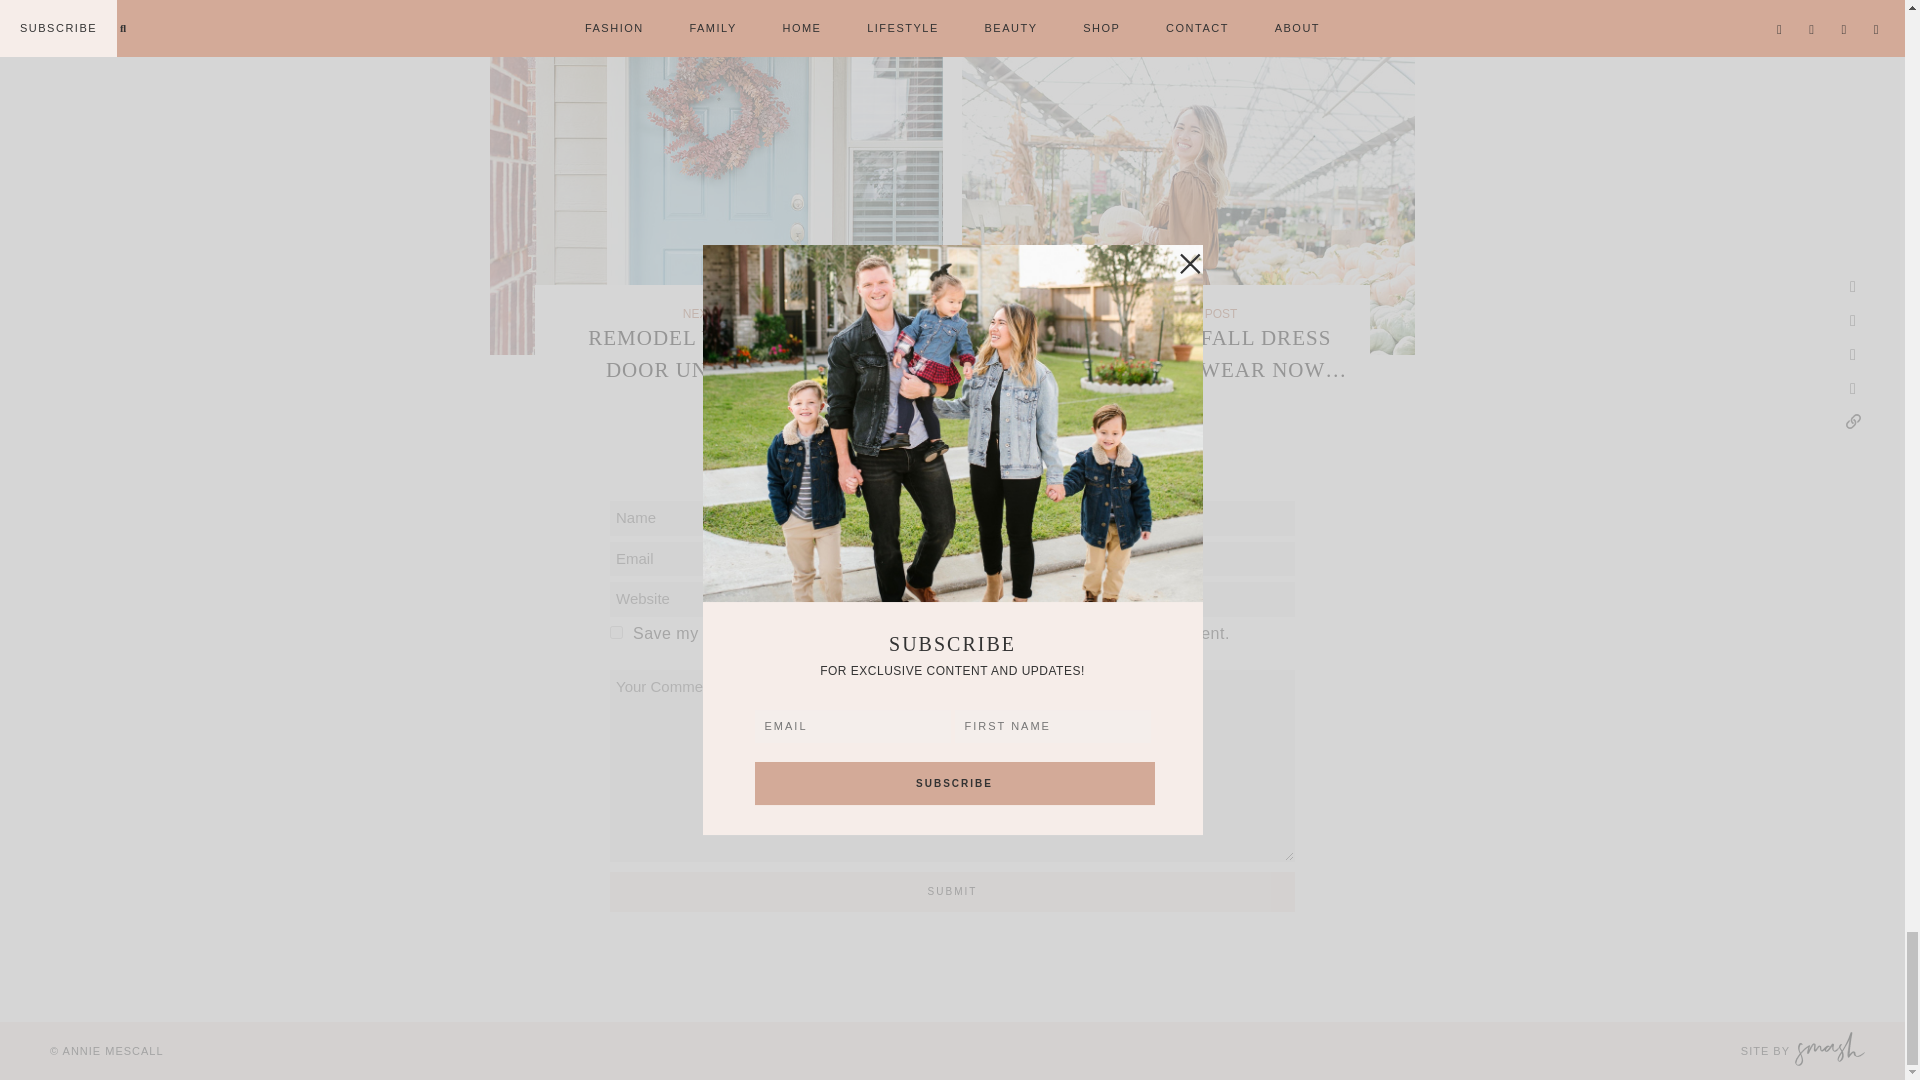 This screenshot has height=1080, width=1920. What do you see at coordinates (952, 891) in the screenshot?
I see `Submit` at bounding box center [952, 891].